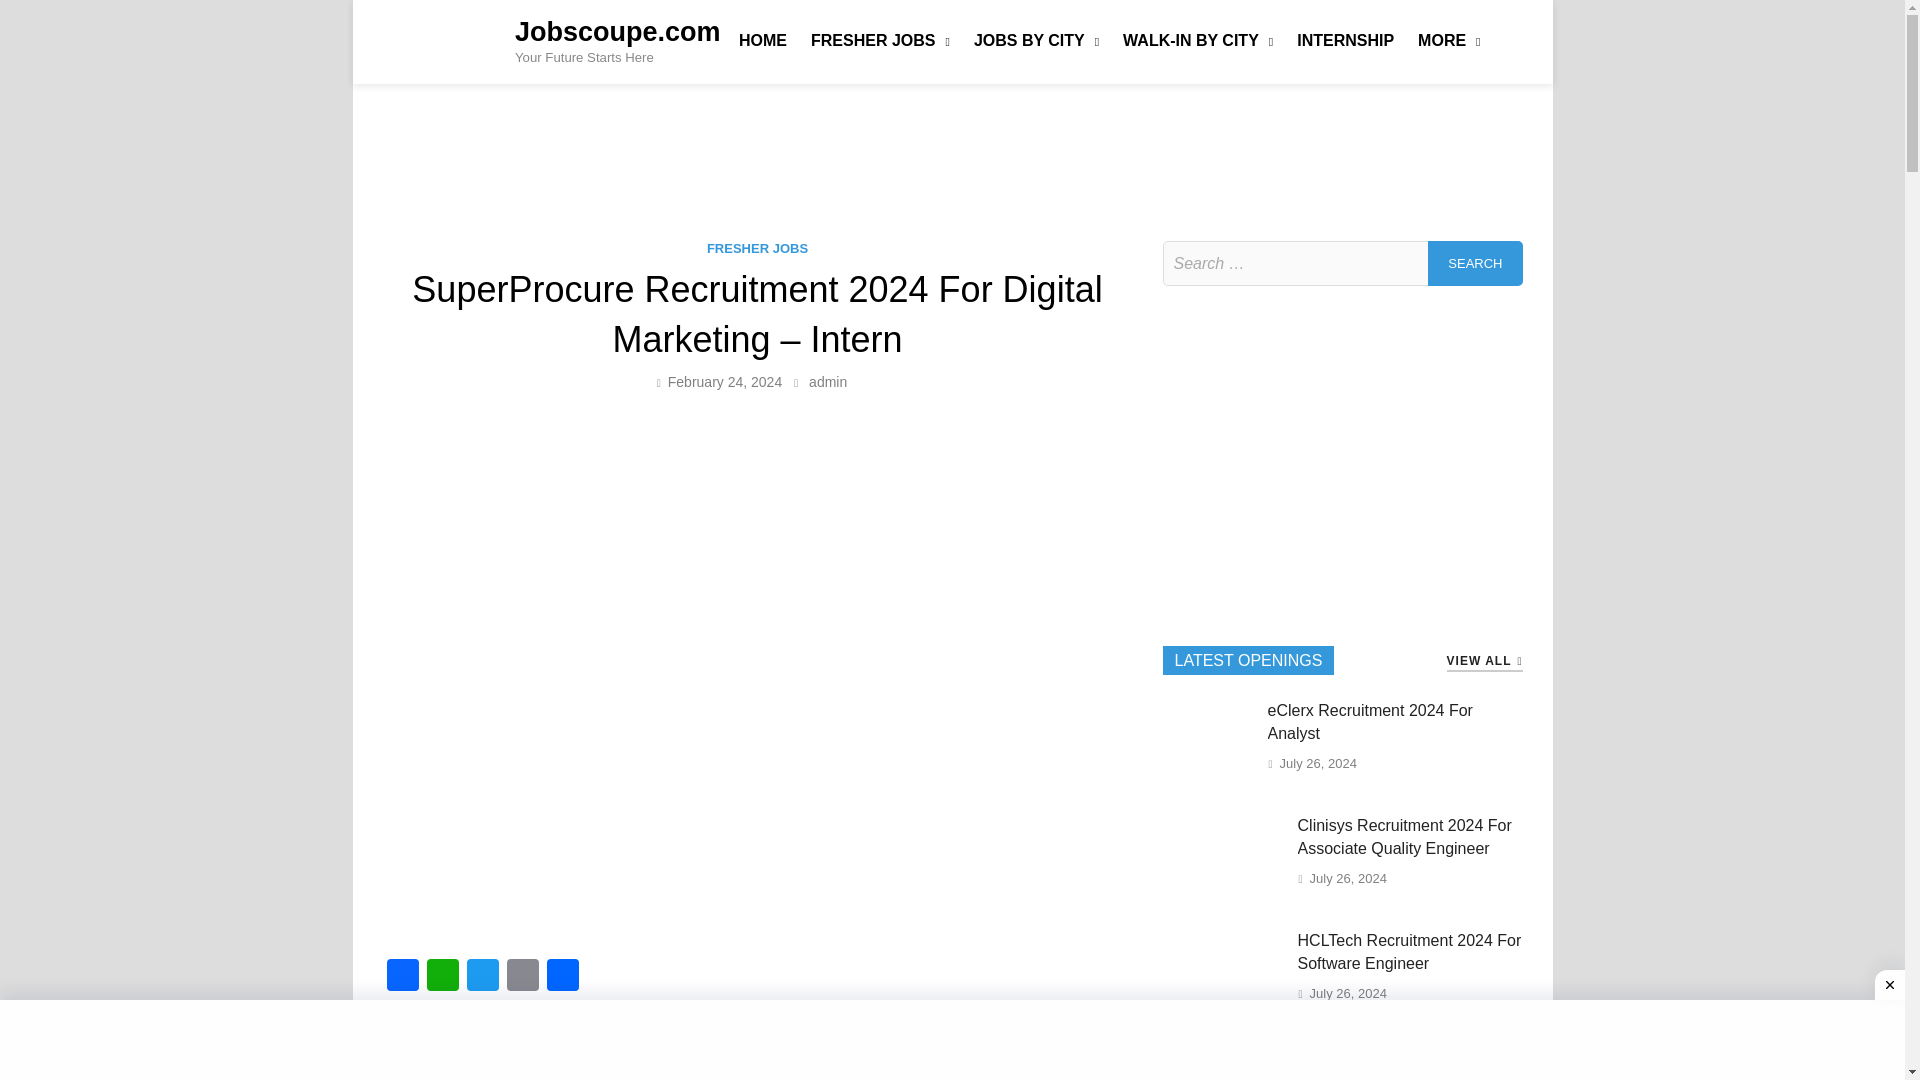 The width and height of the screenshot is (1920, 1080). I want to click on MORE, so click(1448, 40).